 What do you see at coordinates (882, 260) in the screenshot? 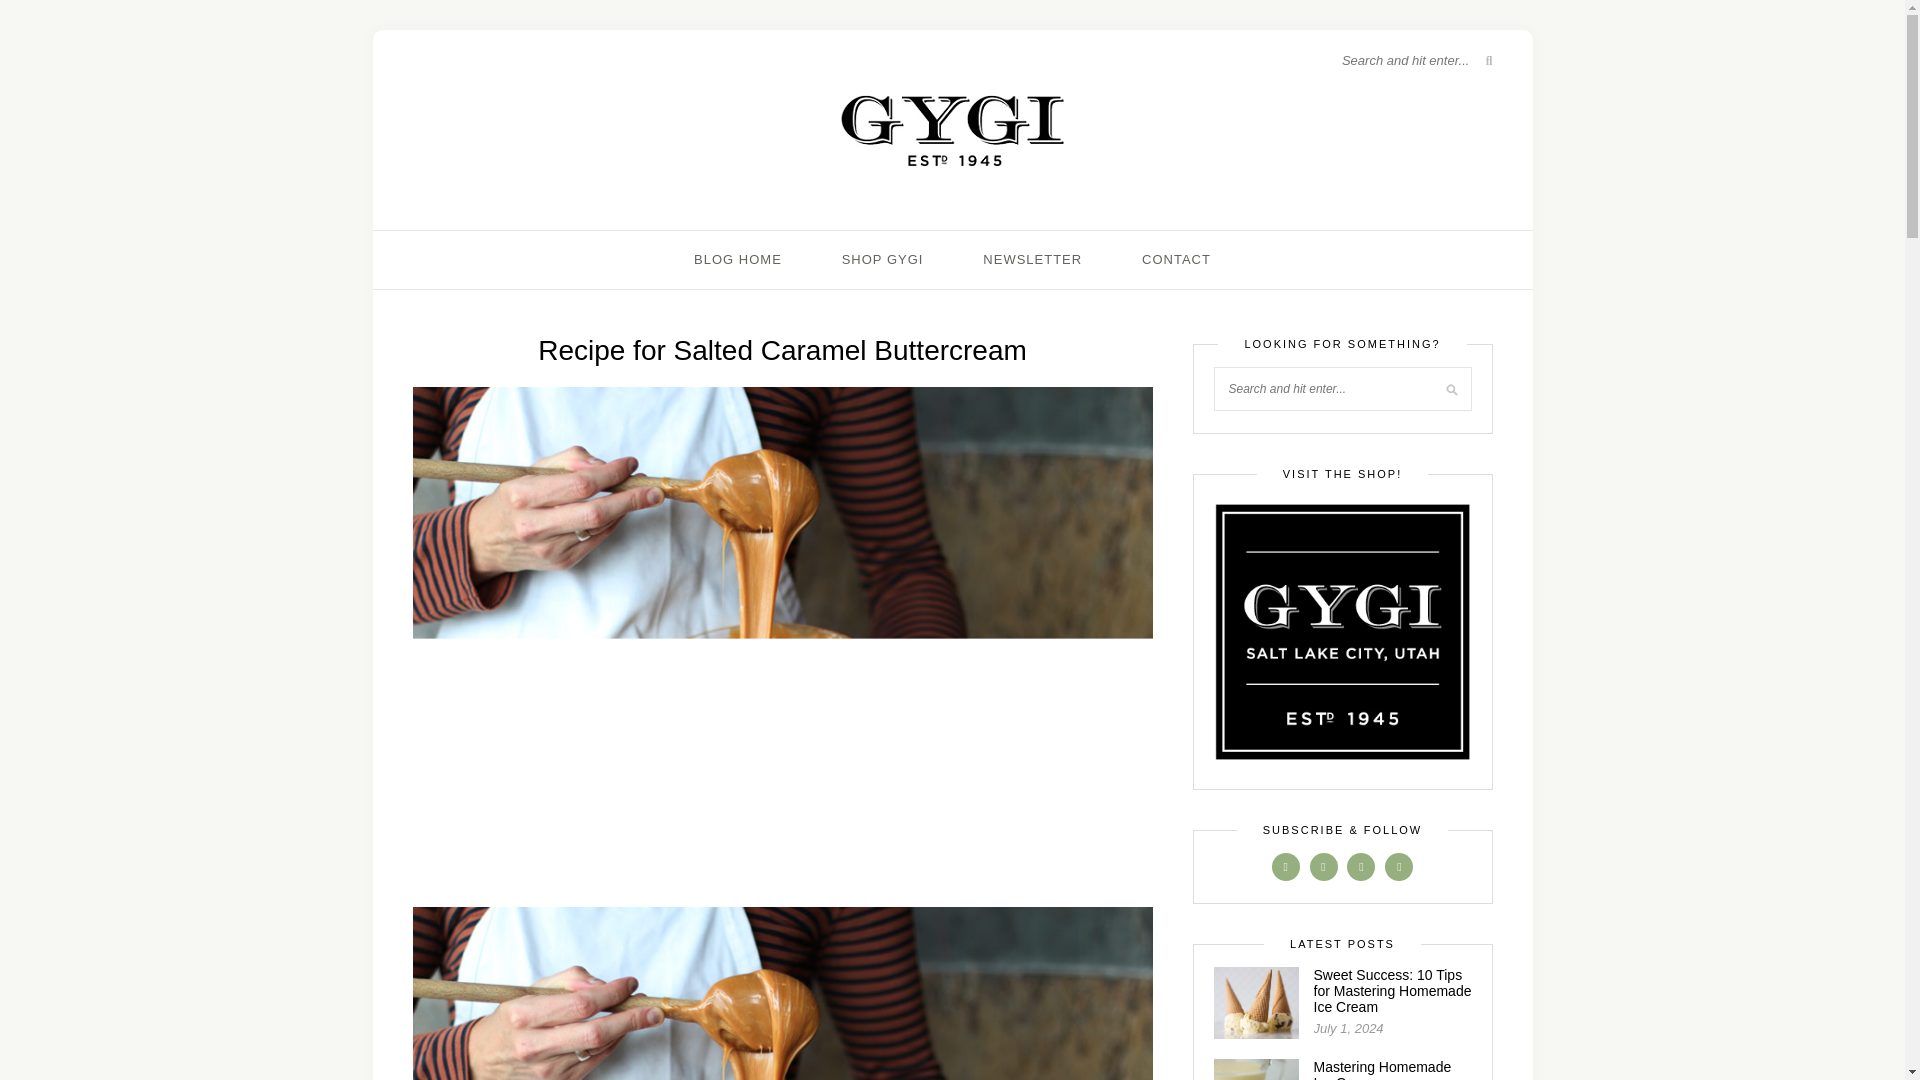
I see `SHOP GYGI` at bounding box center [882, 260].